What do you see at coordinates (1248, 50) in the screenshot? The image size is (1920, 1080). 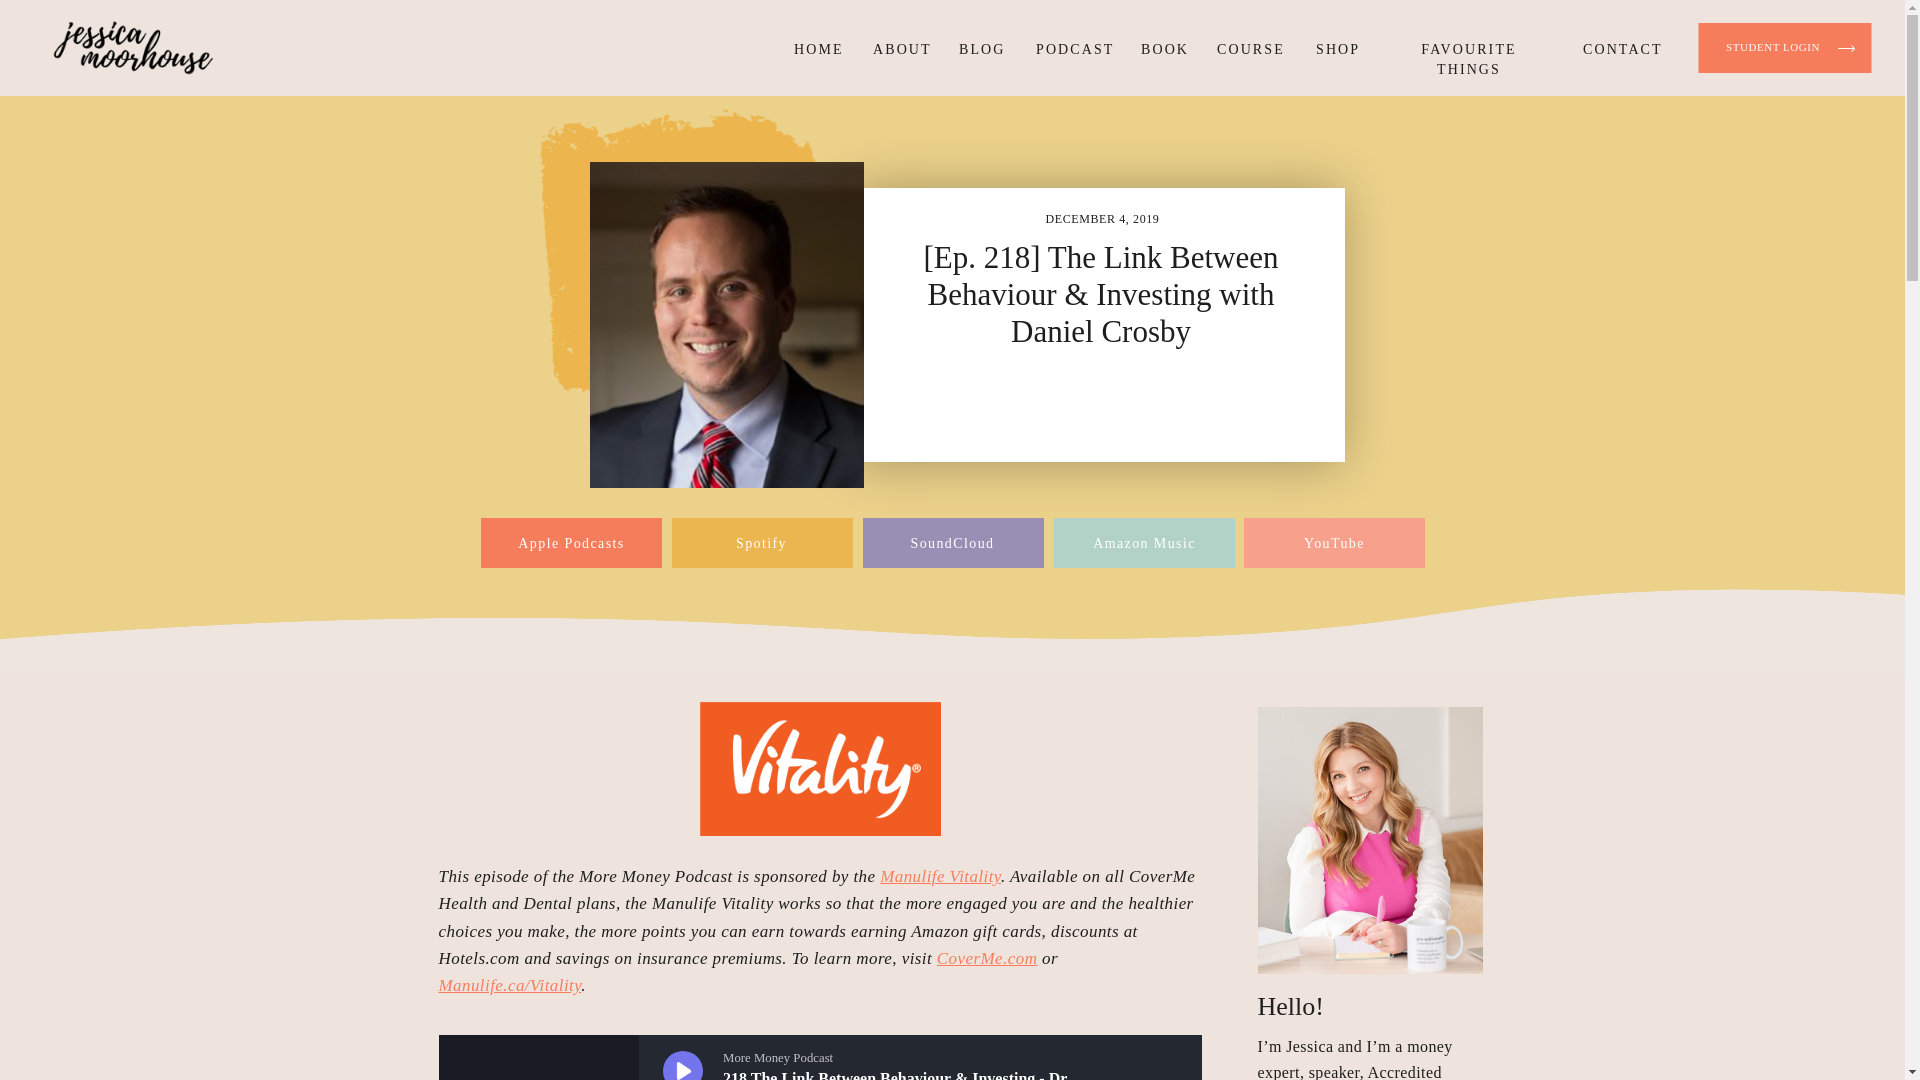 I see `COURSE` at bounding box center [1248, 50].